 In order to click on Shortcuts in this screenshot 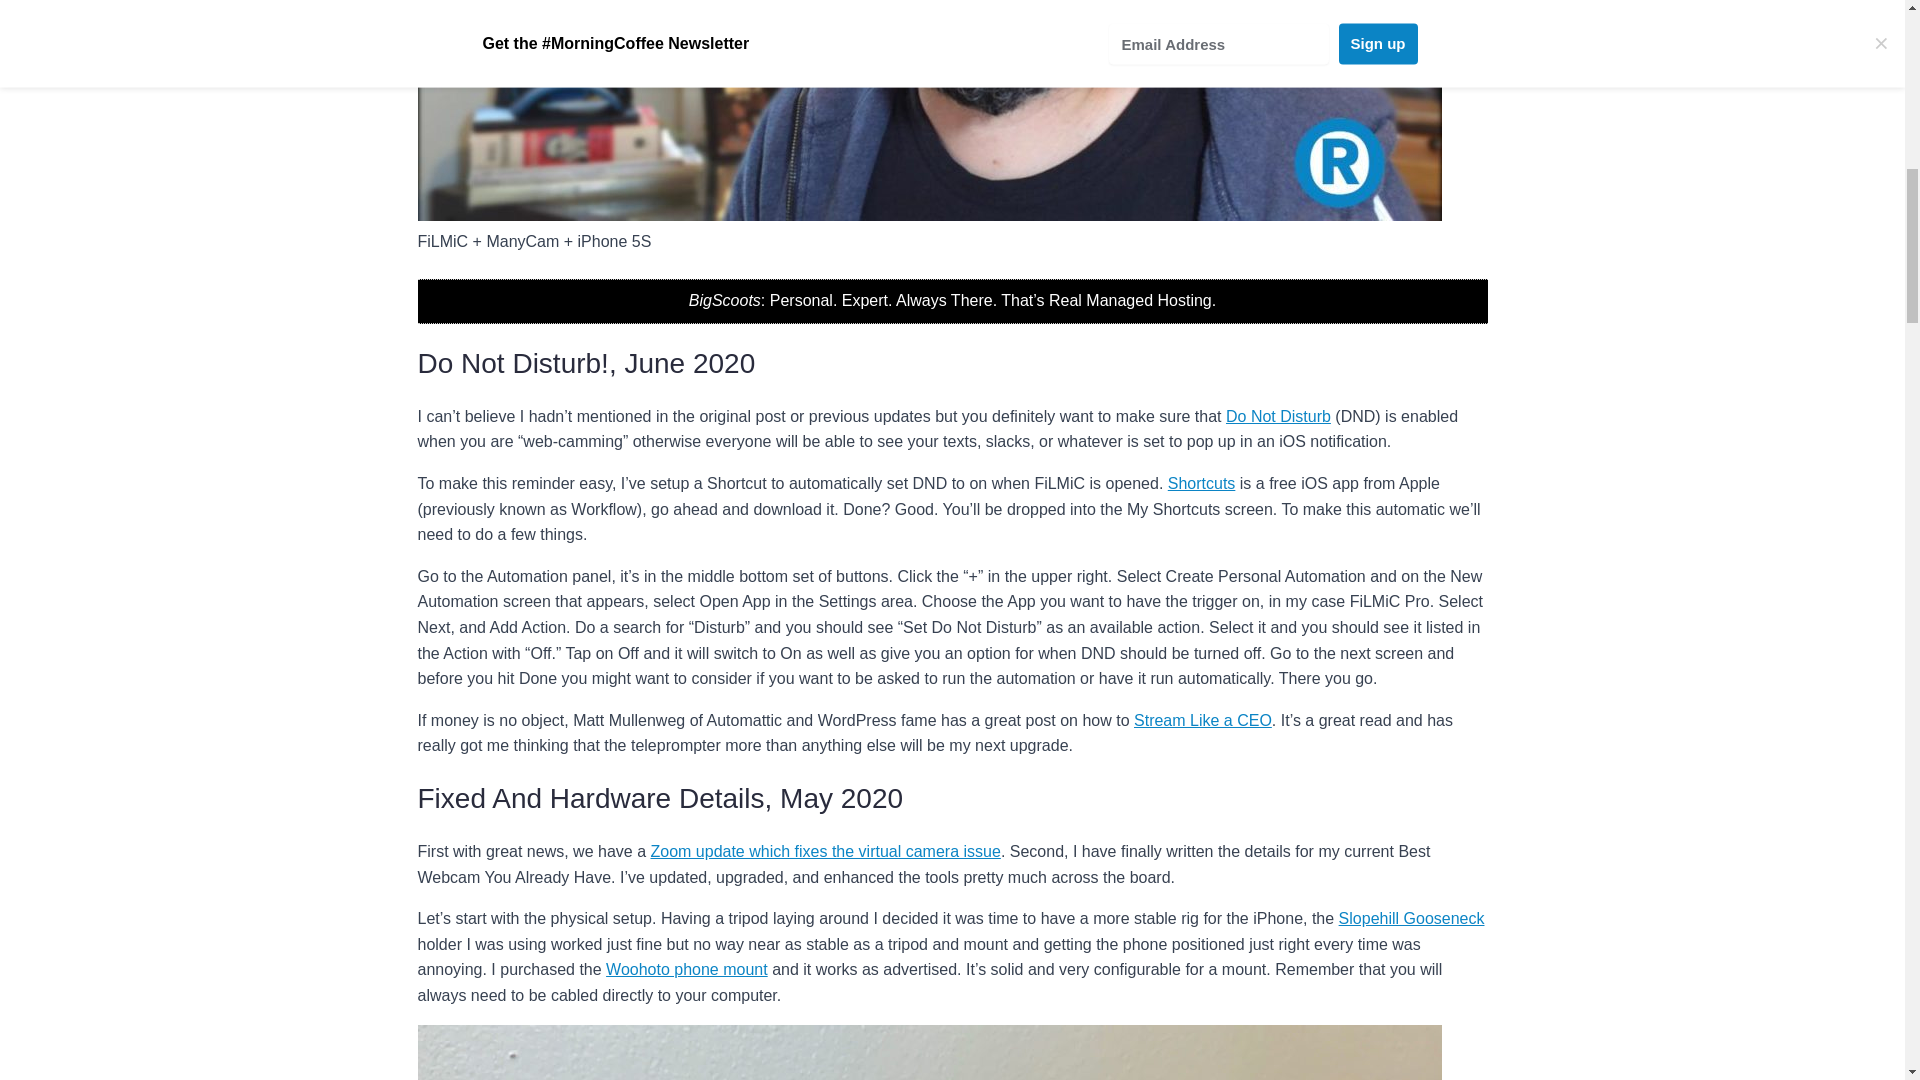, I will do `click(1202, 484)`.